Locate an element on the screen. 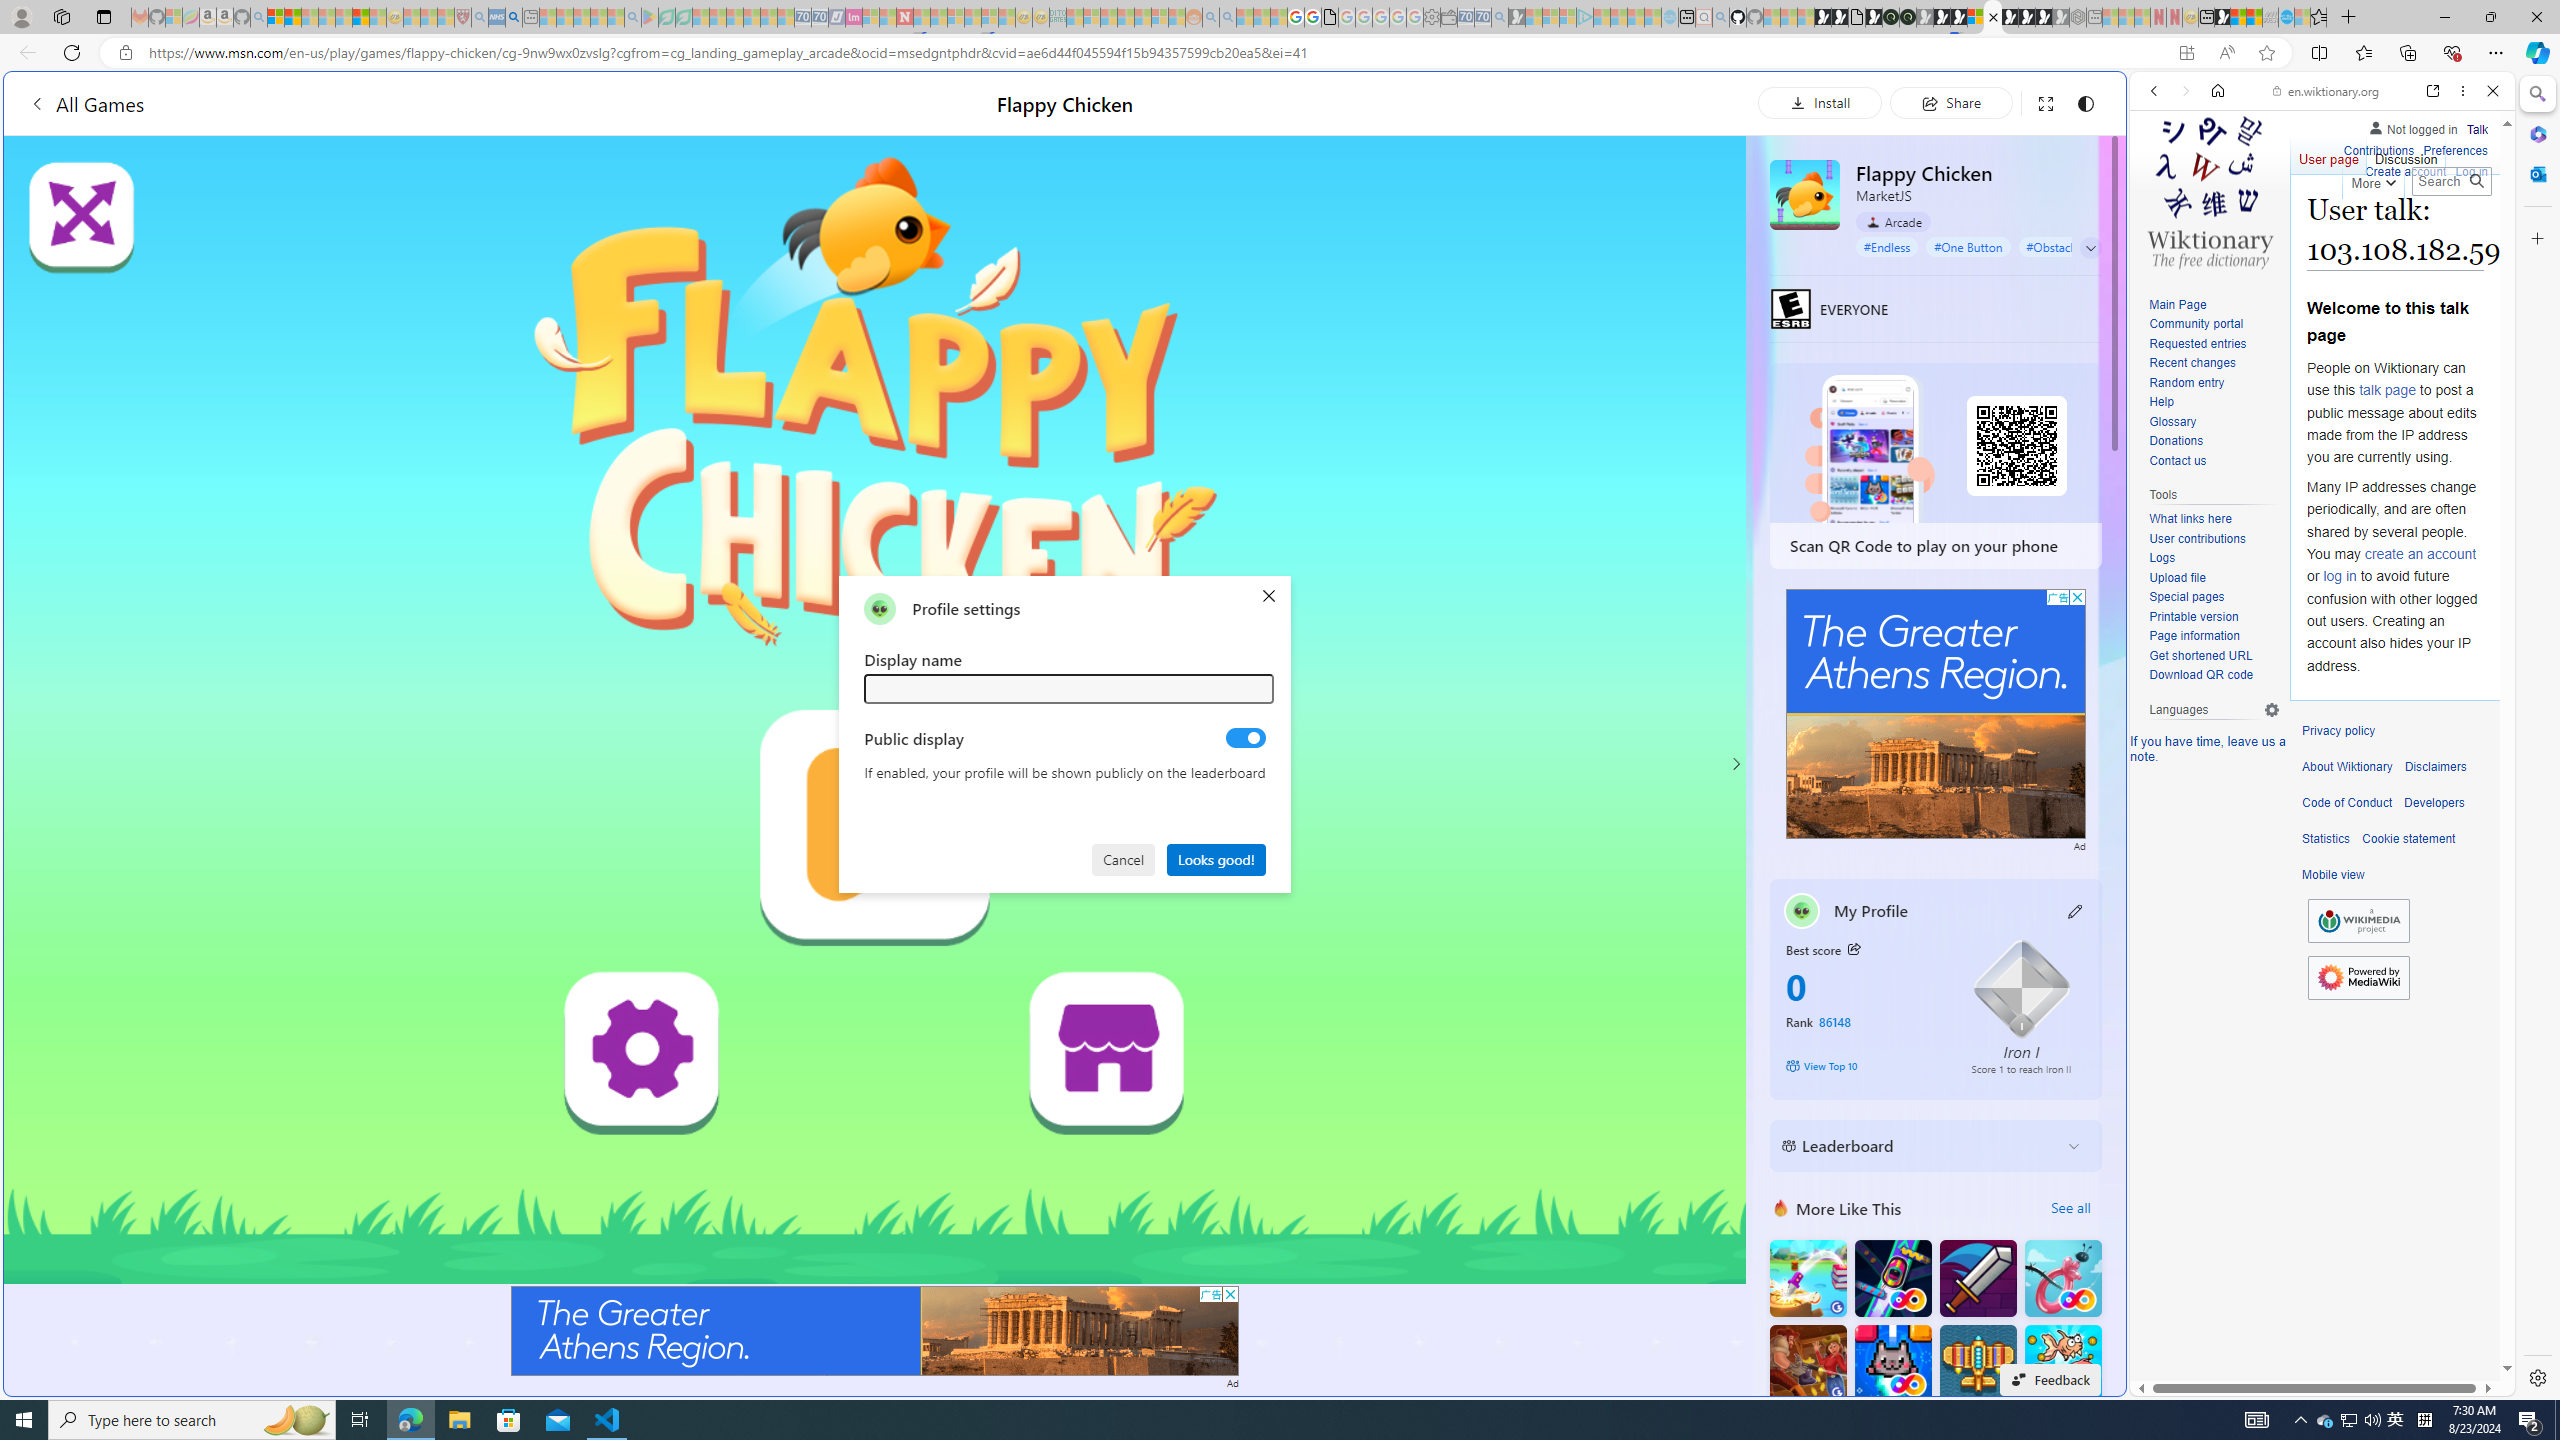 The width and height of the screenshot is (2560, 1440). Search Filter, WEB is located at coordinates (2163, 228).